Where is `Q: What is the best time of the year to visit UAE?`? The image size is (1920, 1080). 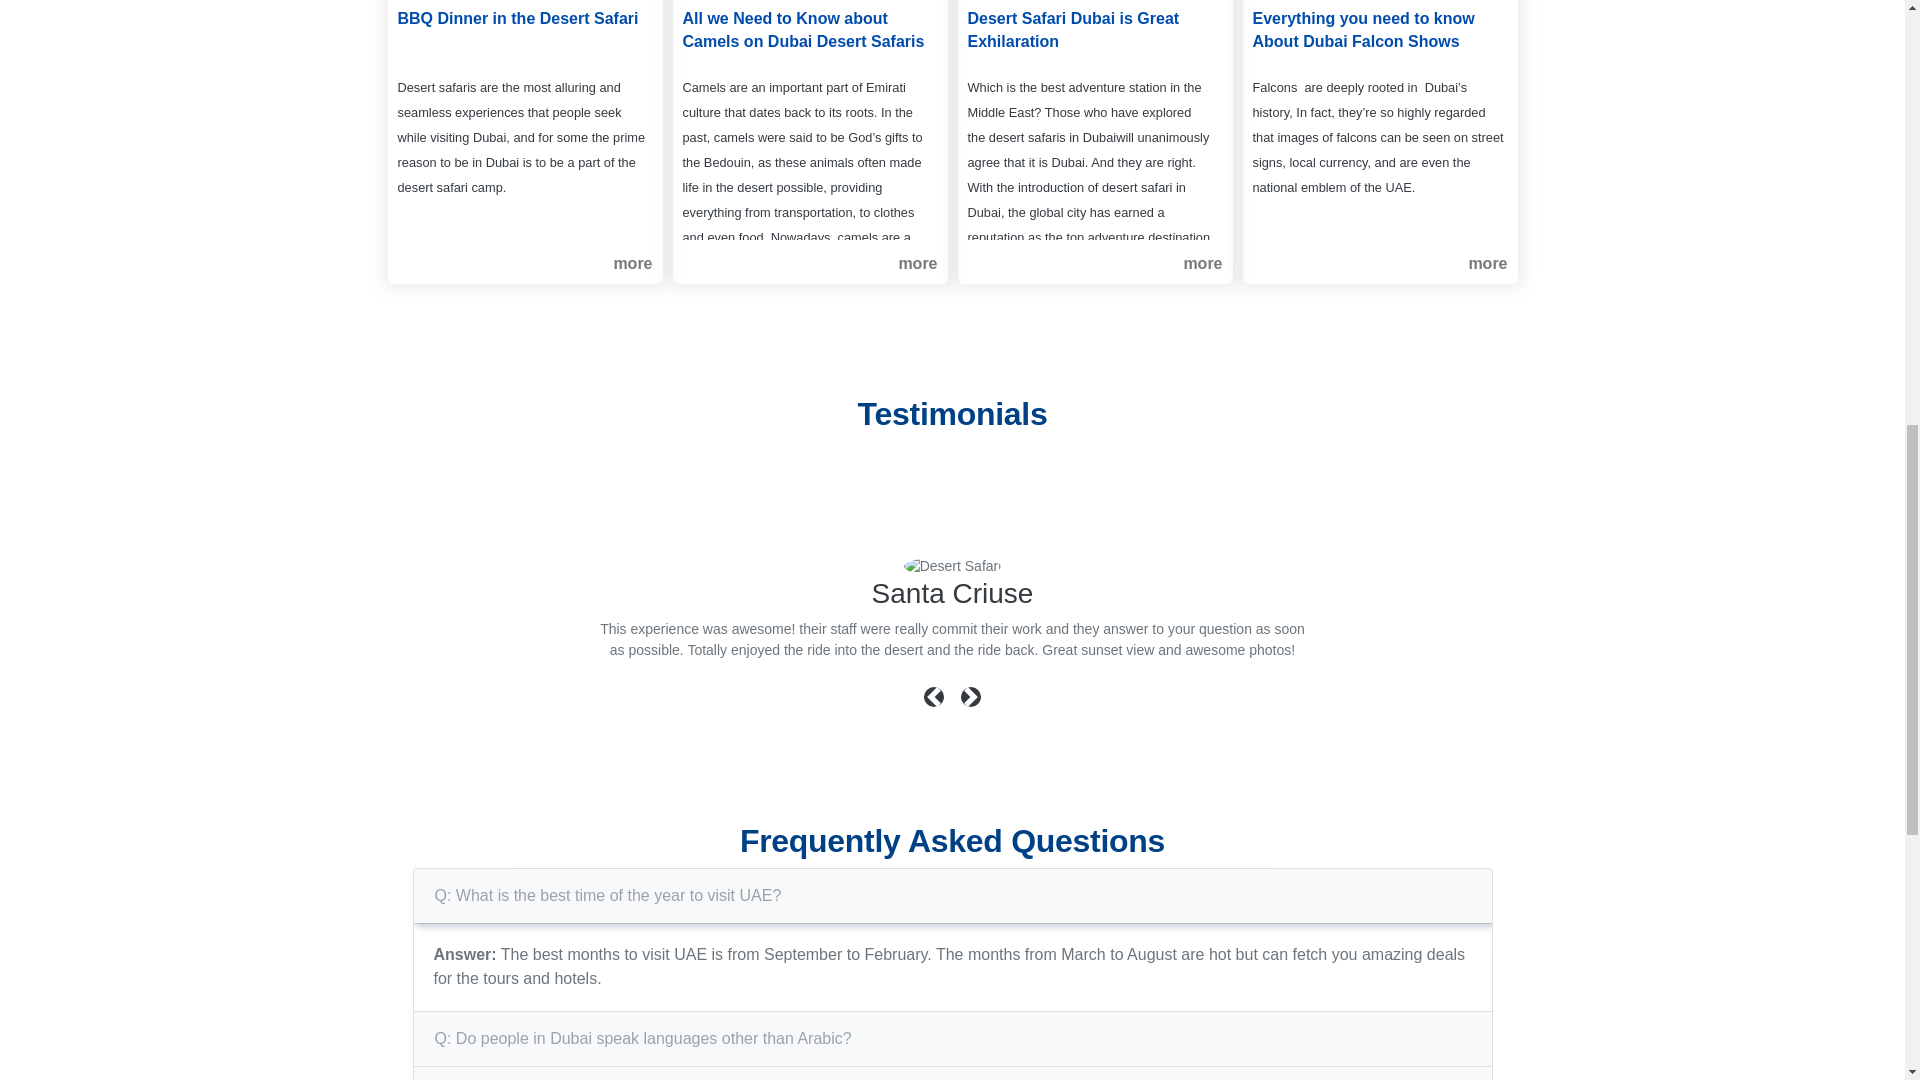 Q: What is the best time of the year to visit UAE? is located at coordinates (608, 895).